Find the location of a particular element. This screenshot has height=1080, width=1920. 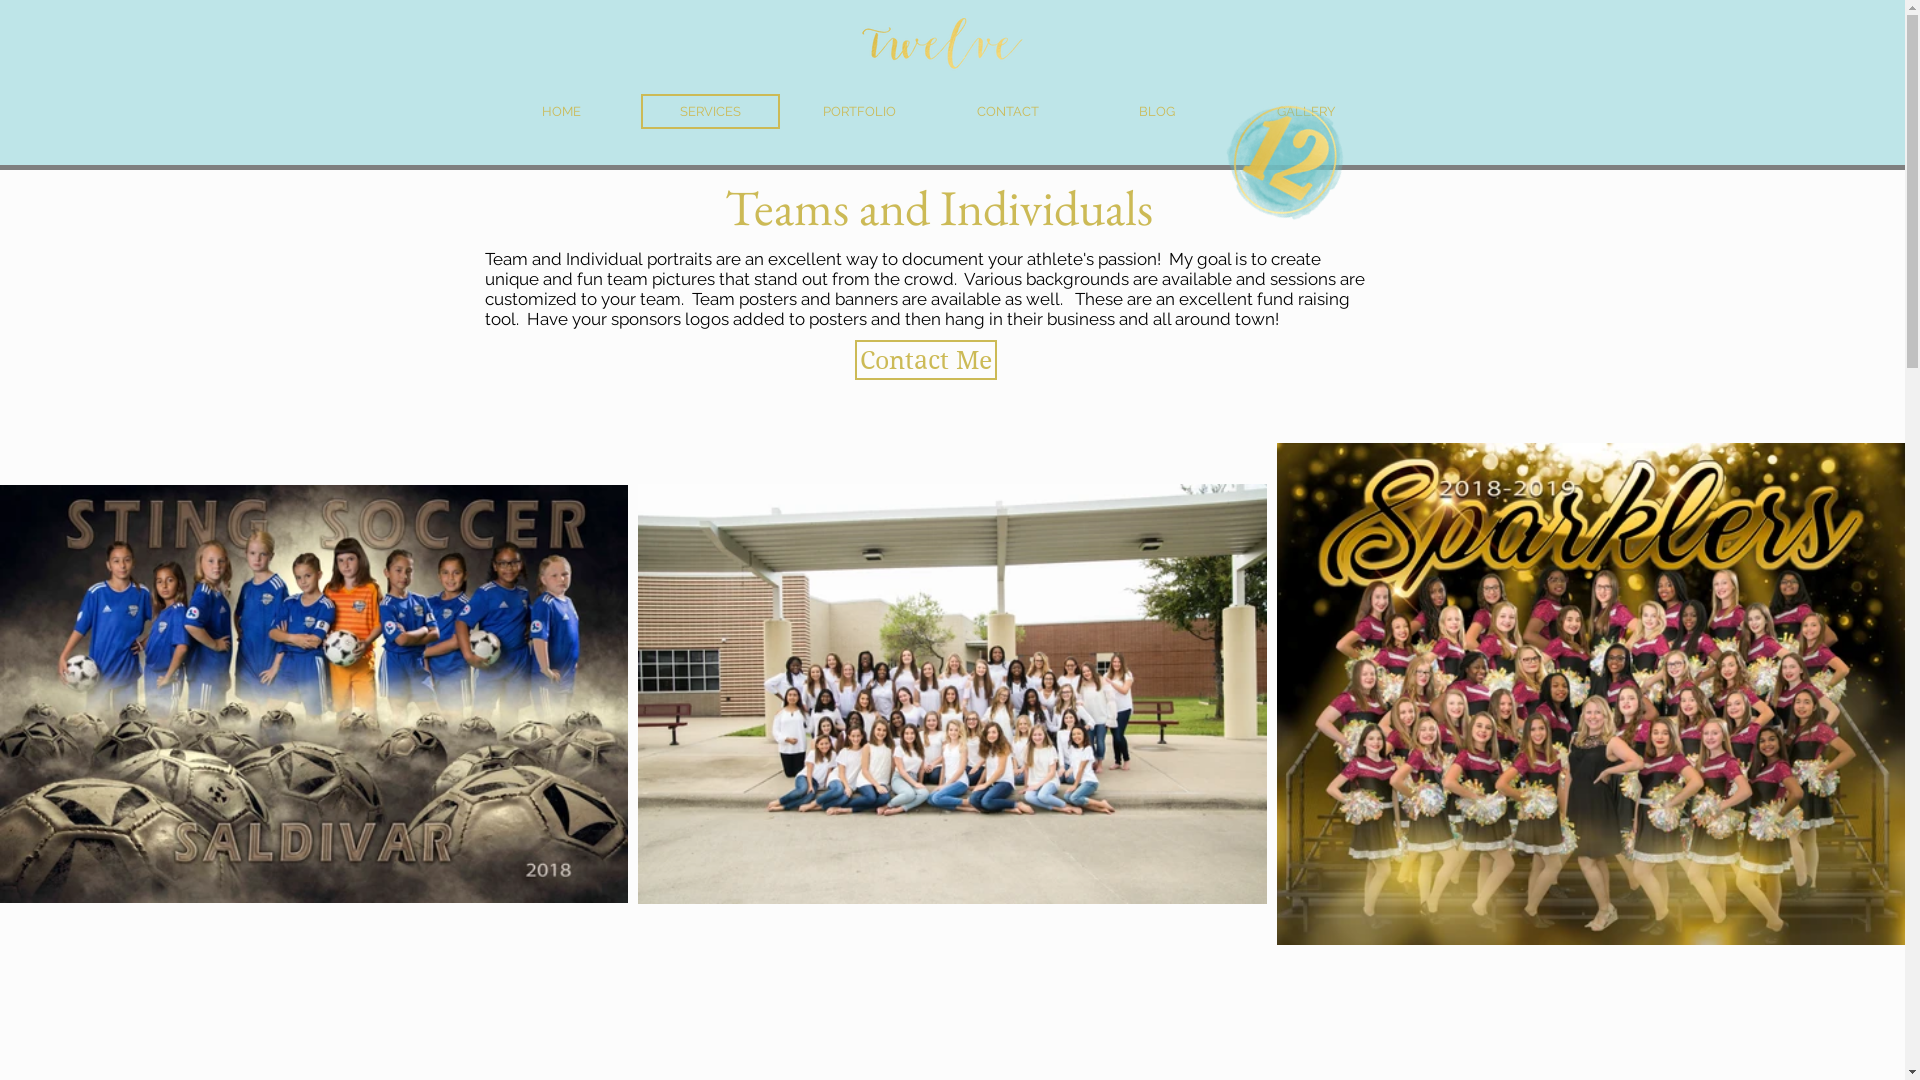

Contact Me is located at coordinates (925, 360).